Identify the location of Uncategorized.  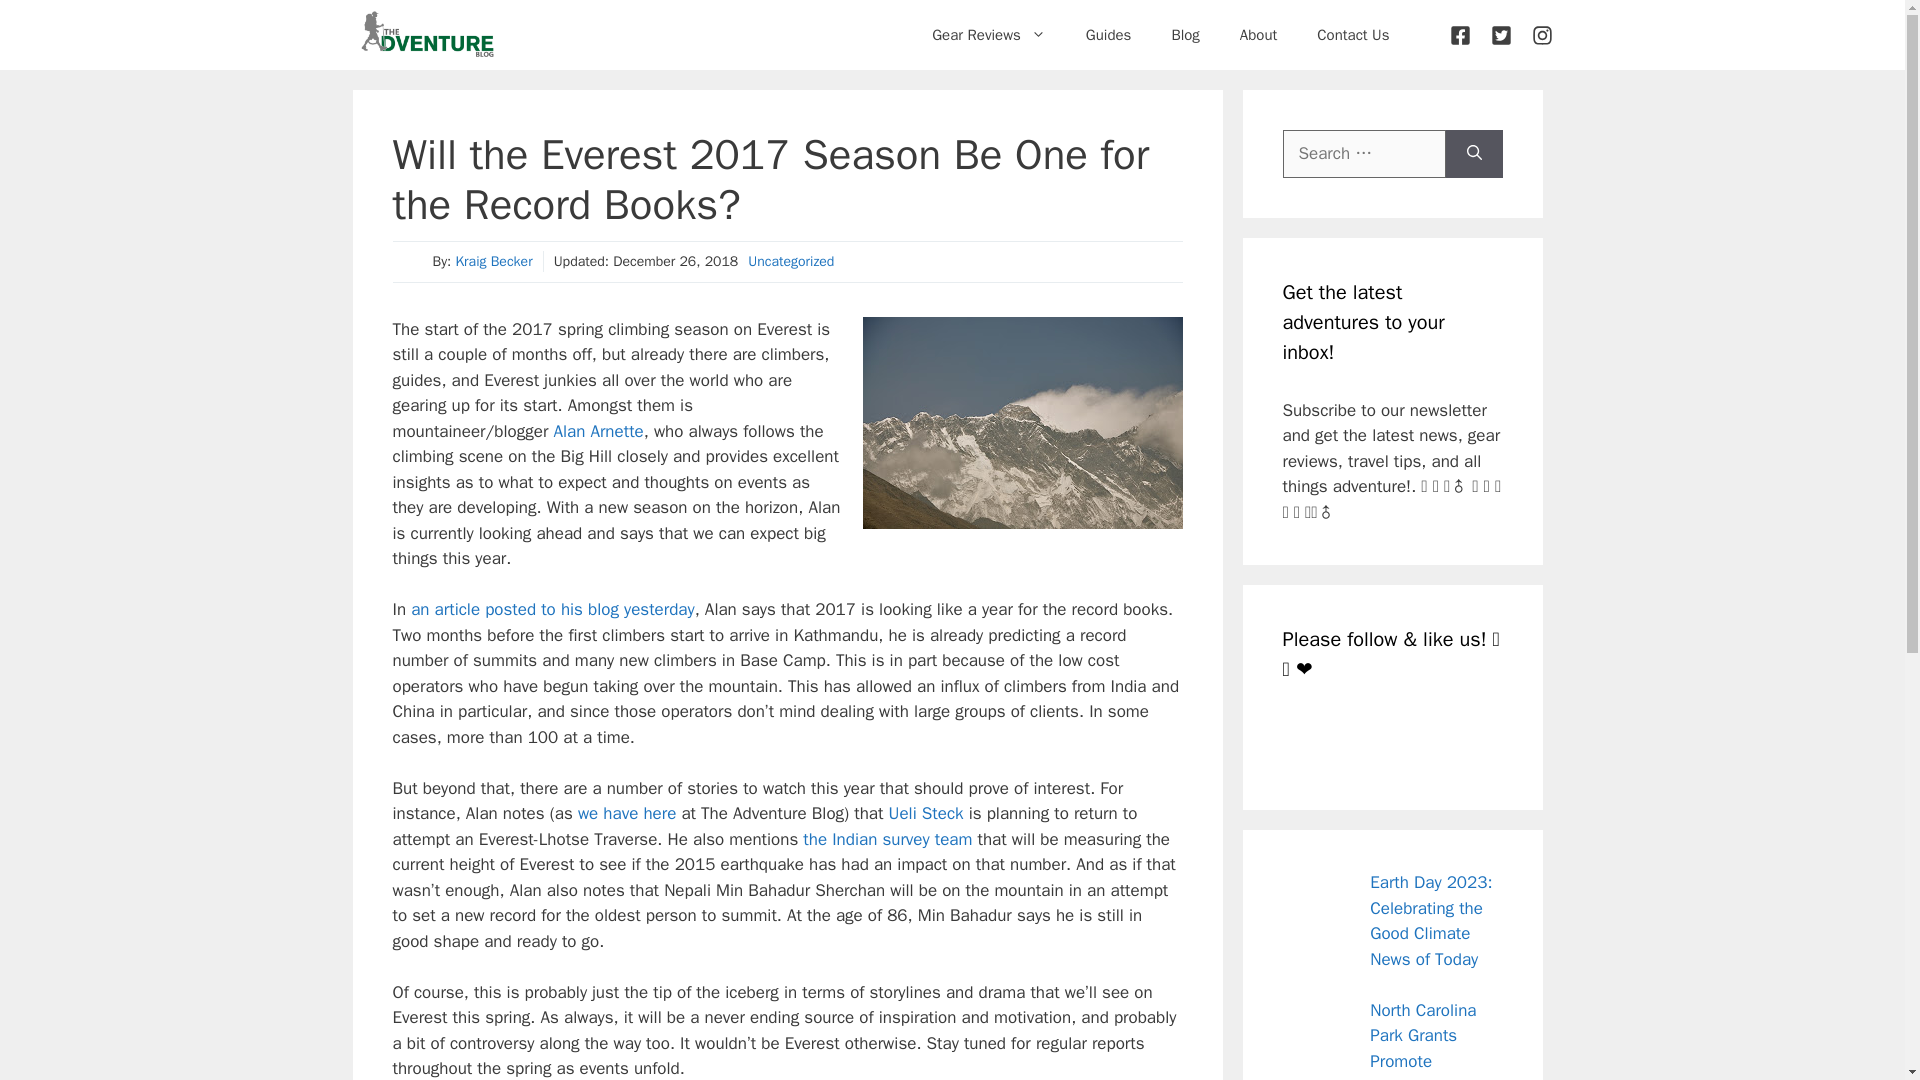
(790, 261).